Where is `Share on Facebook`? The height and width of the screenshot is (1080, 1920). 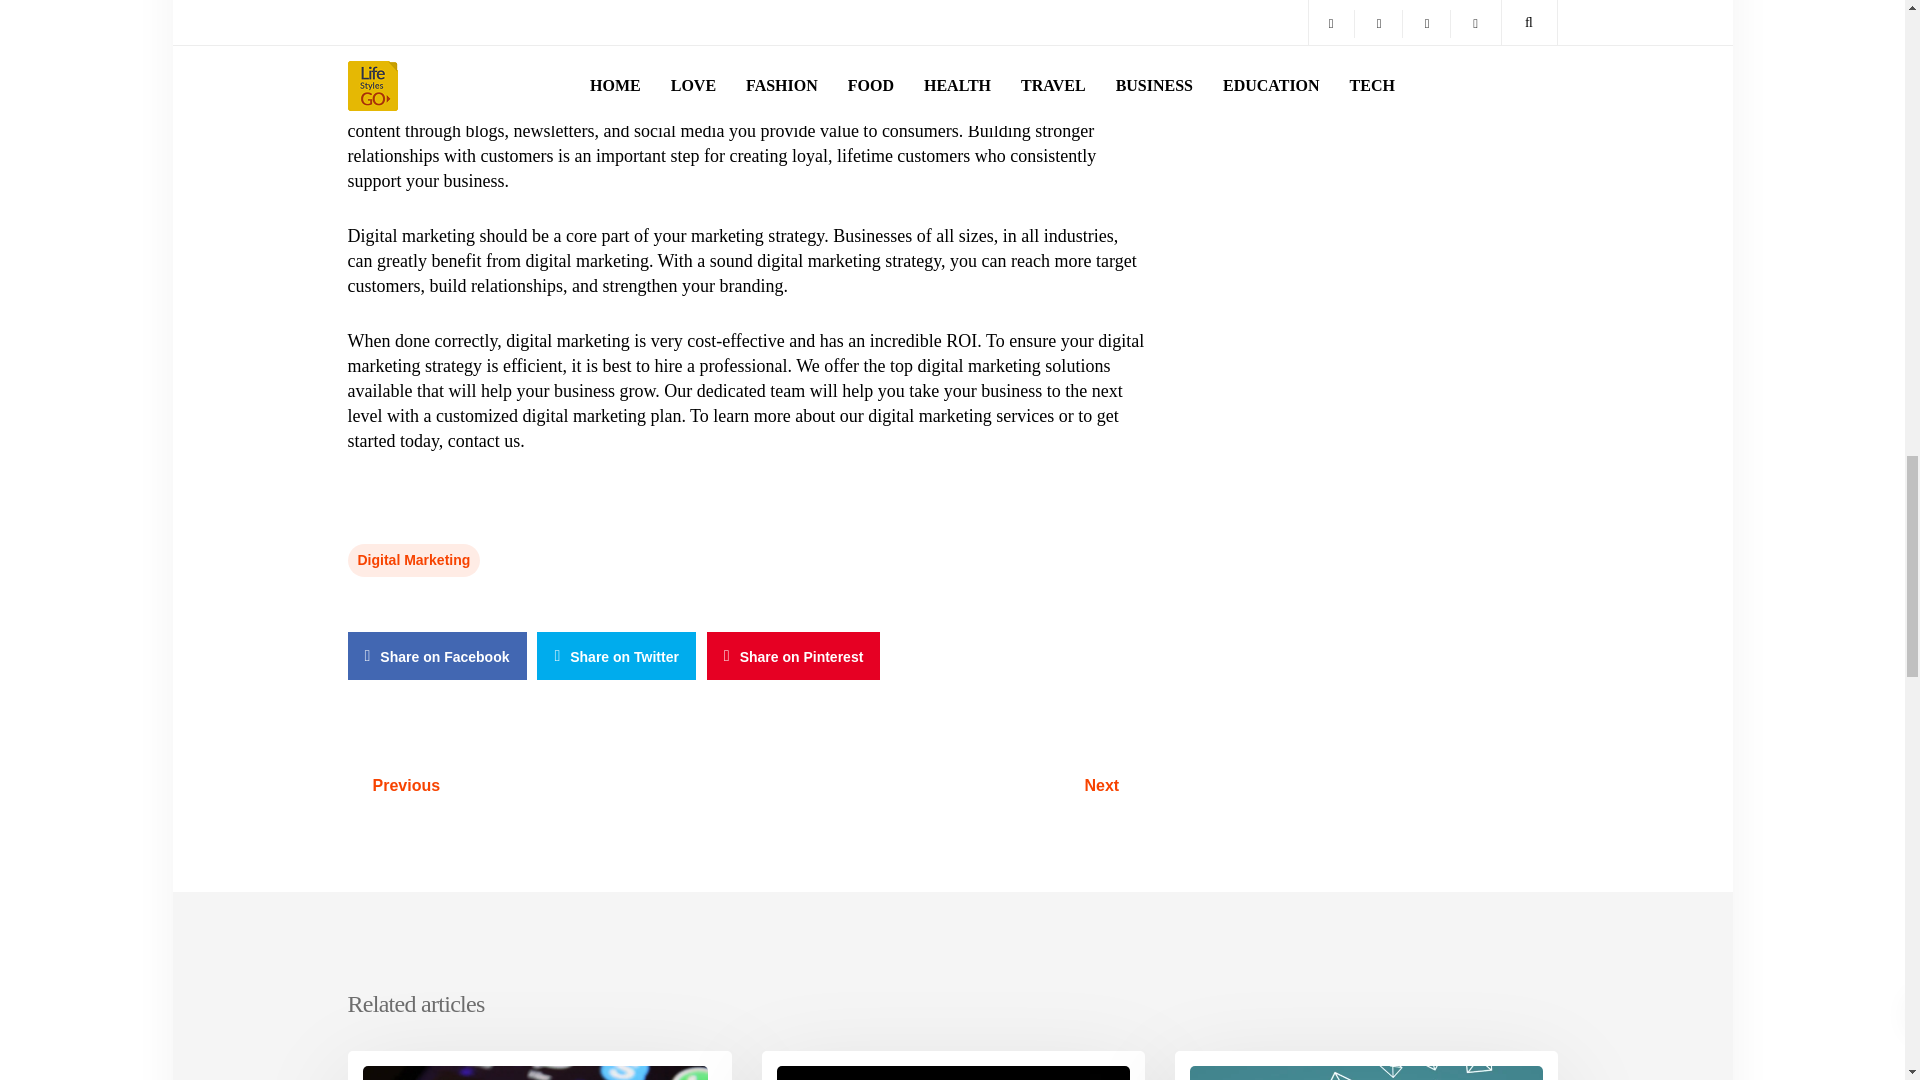 Share on Facebook is located at coordinates (436, 656).